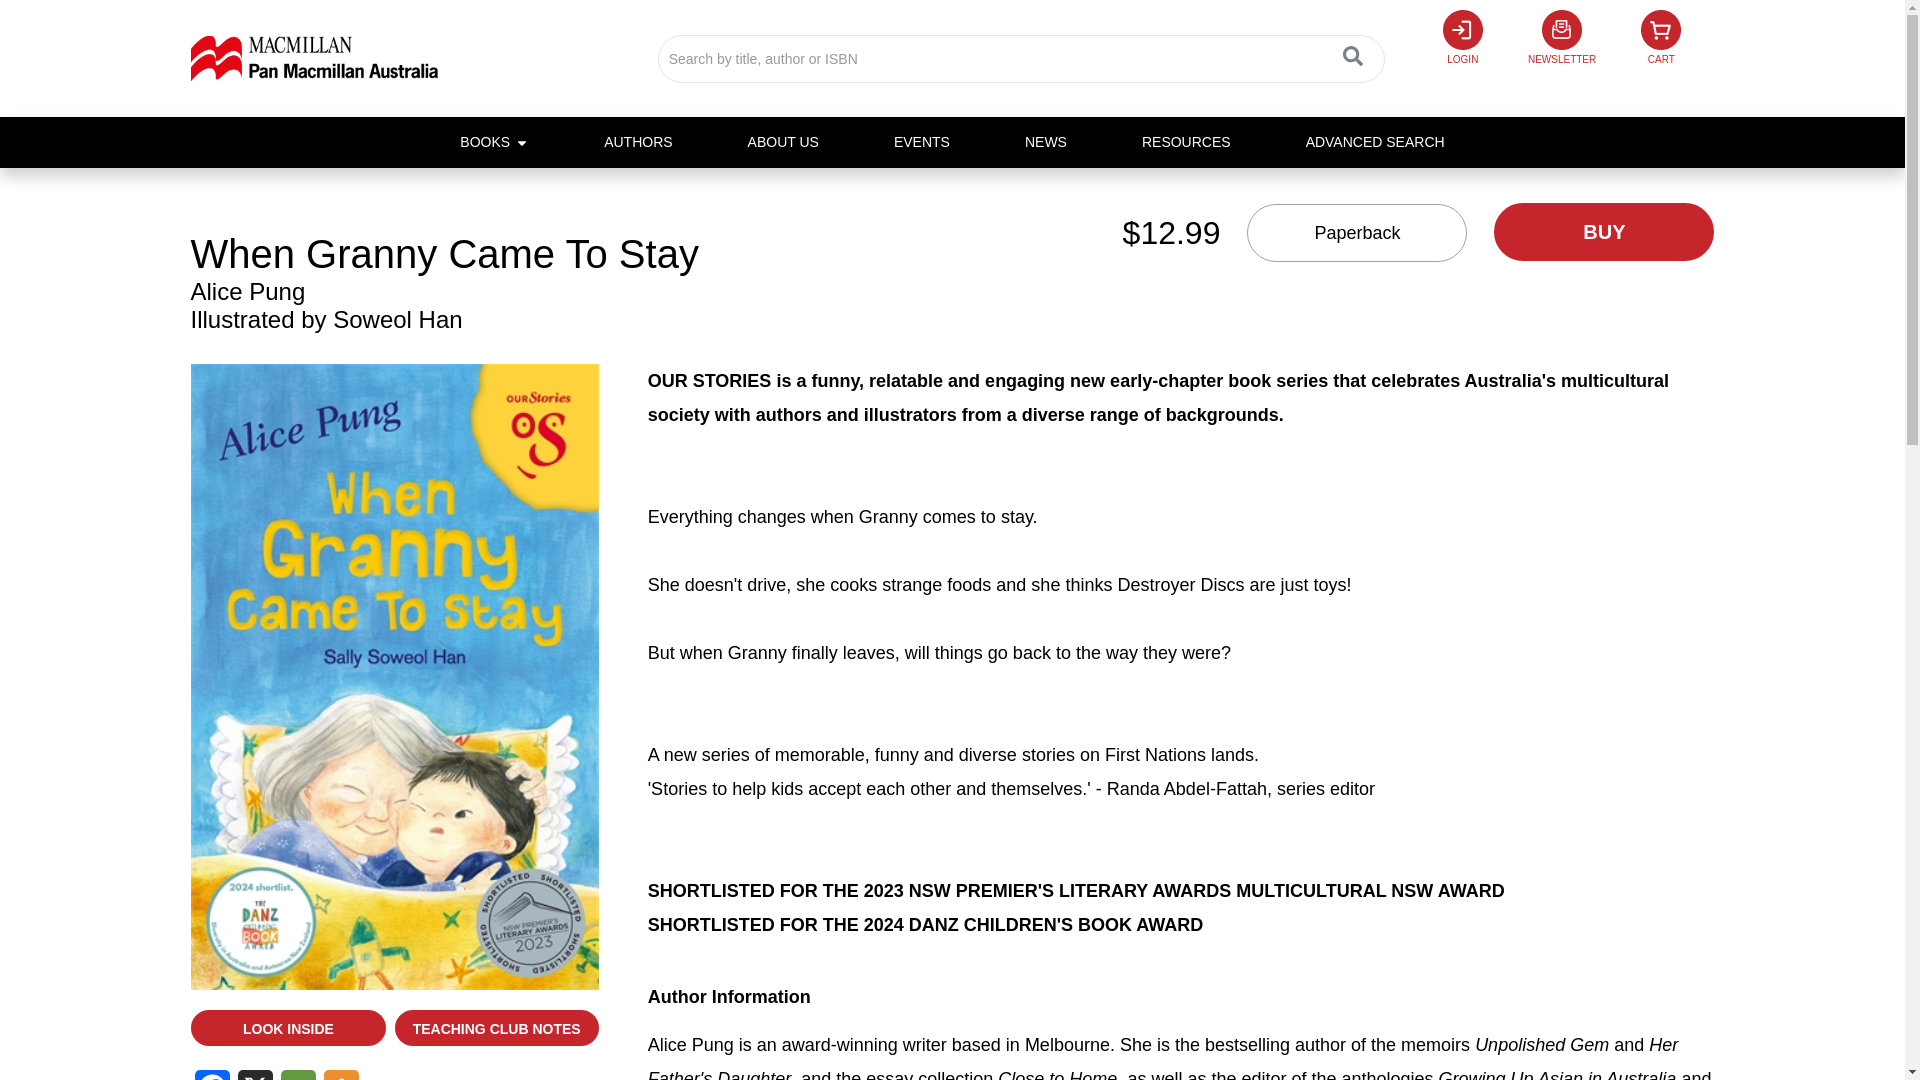 The height and width of the screenshot is (1080, 1920). I want to click on Facebook, so click(210, 1075).